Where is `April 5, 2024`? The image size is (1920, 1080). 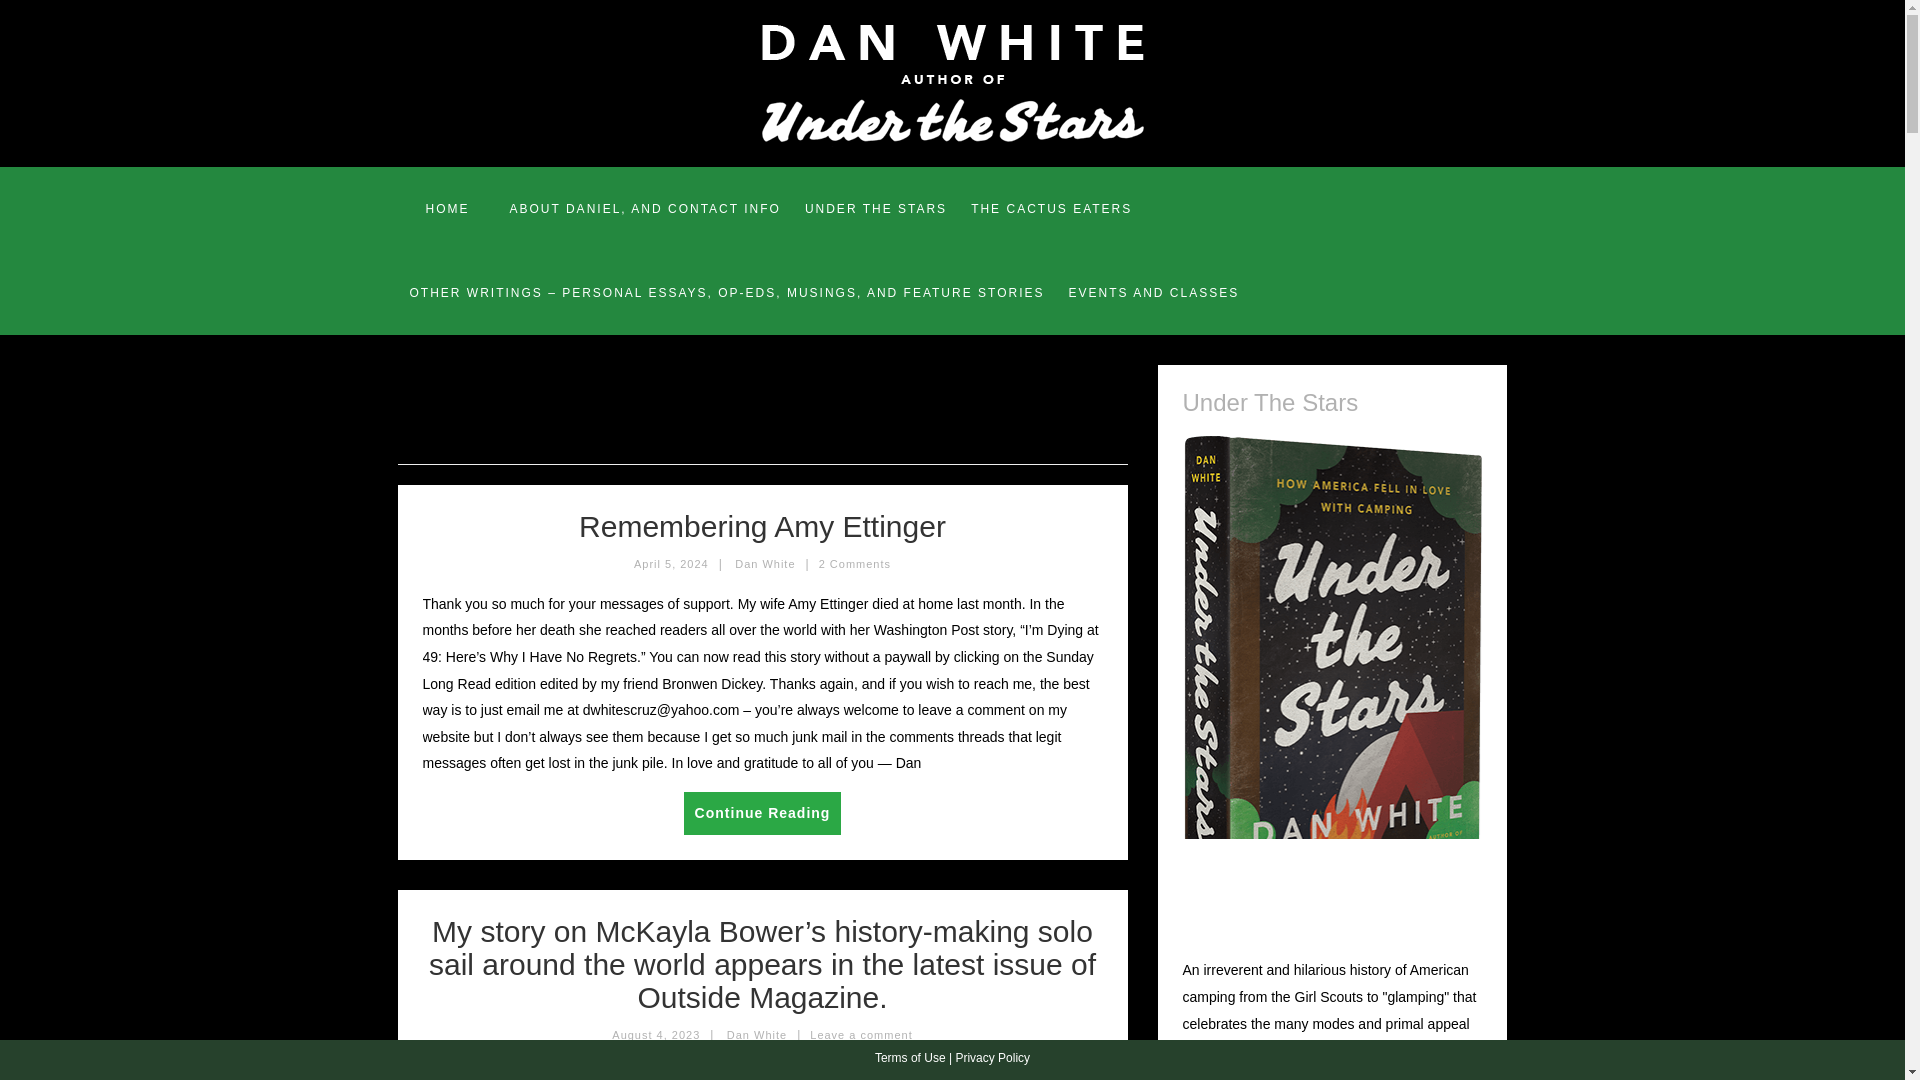 April 5, 2024 is located at coordinates (670, 564).